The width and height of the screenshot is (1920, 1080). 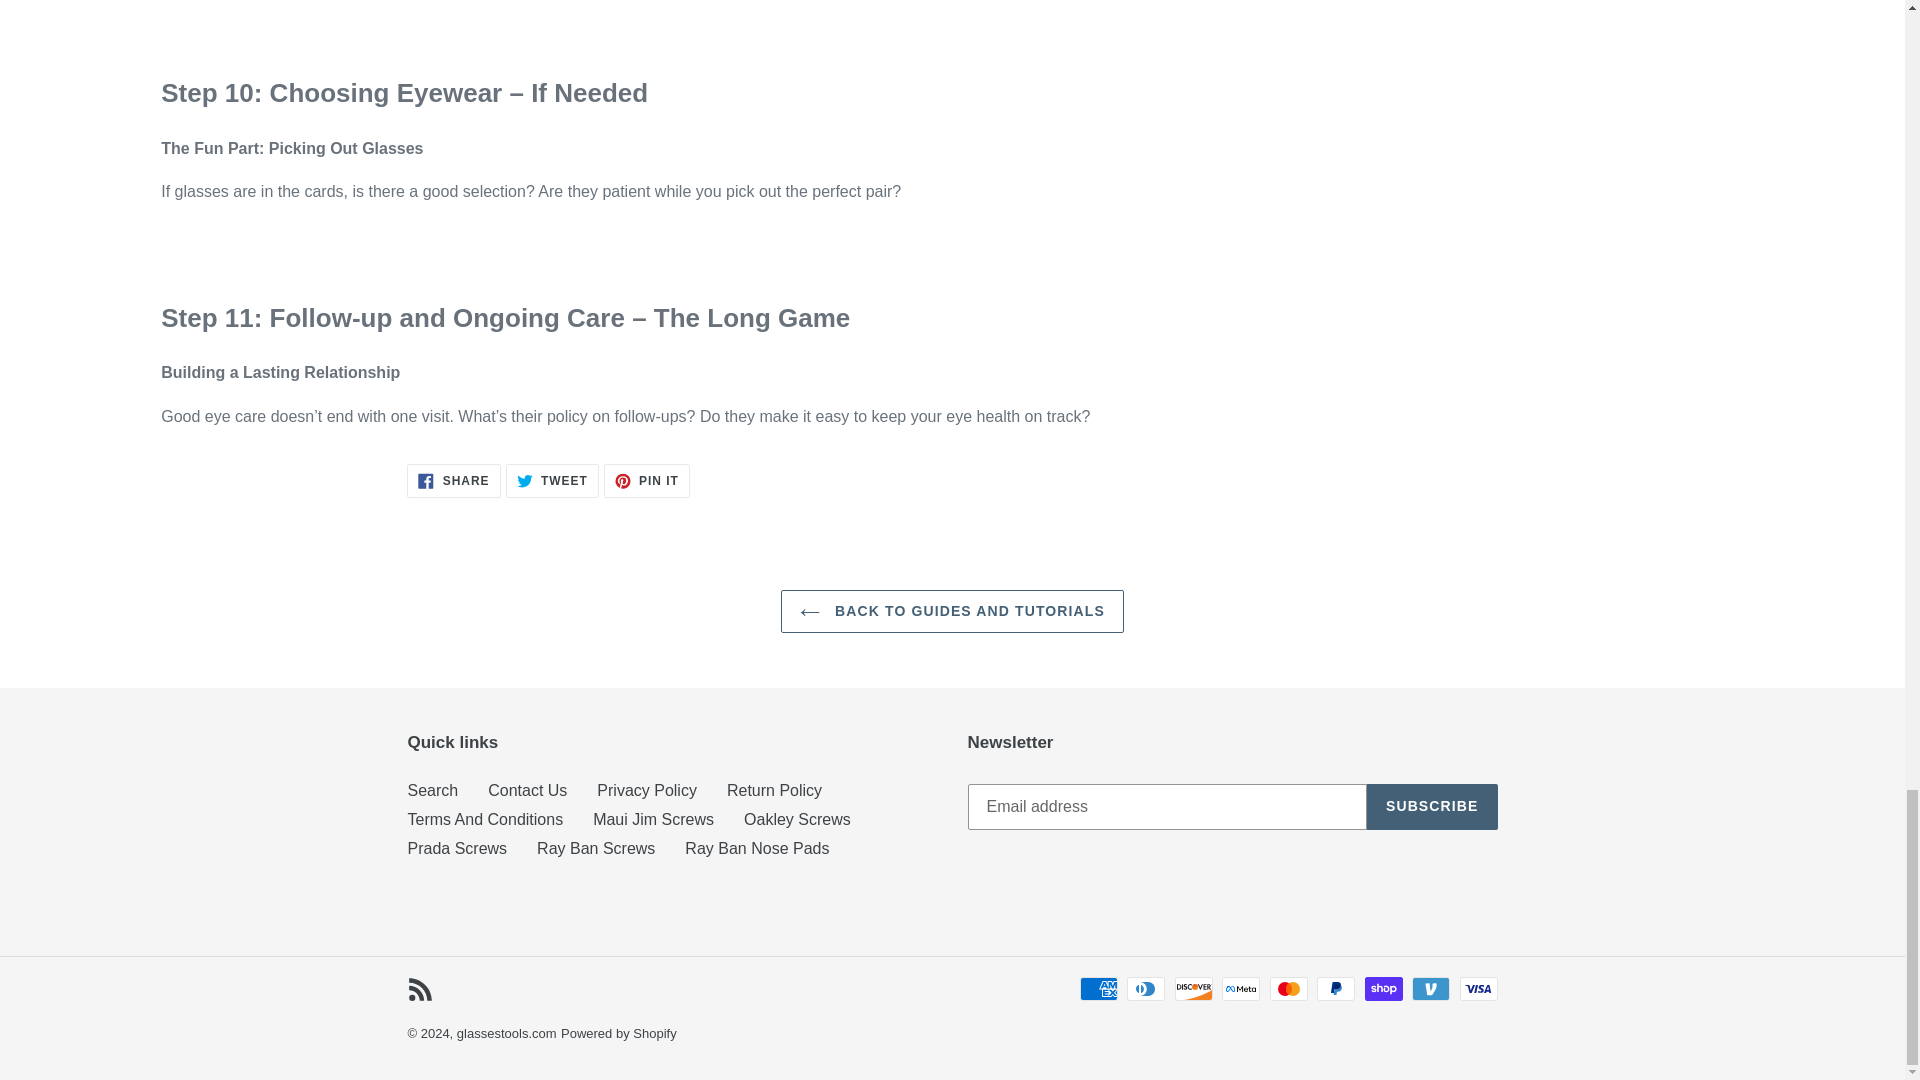 What do you see at coordinates (596, 848) in the screenshot?
I see `Privacy Policy` at bounding box center [596, 848].